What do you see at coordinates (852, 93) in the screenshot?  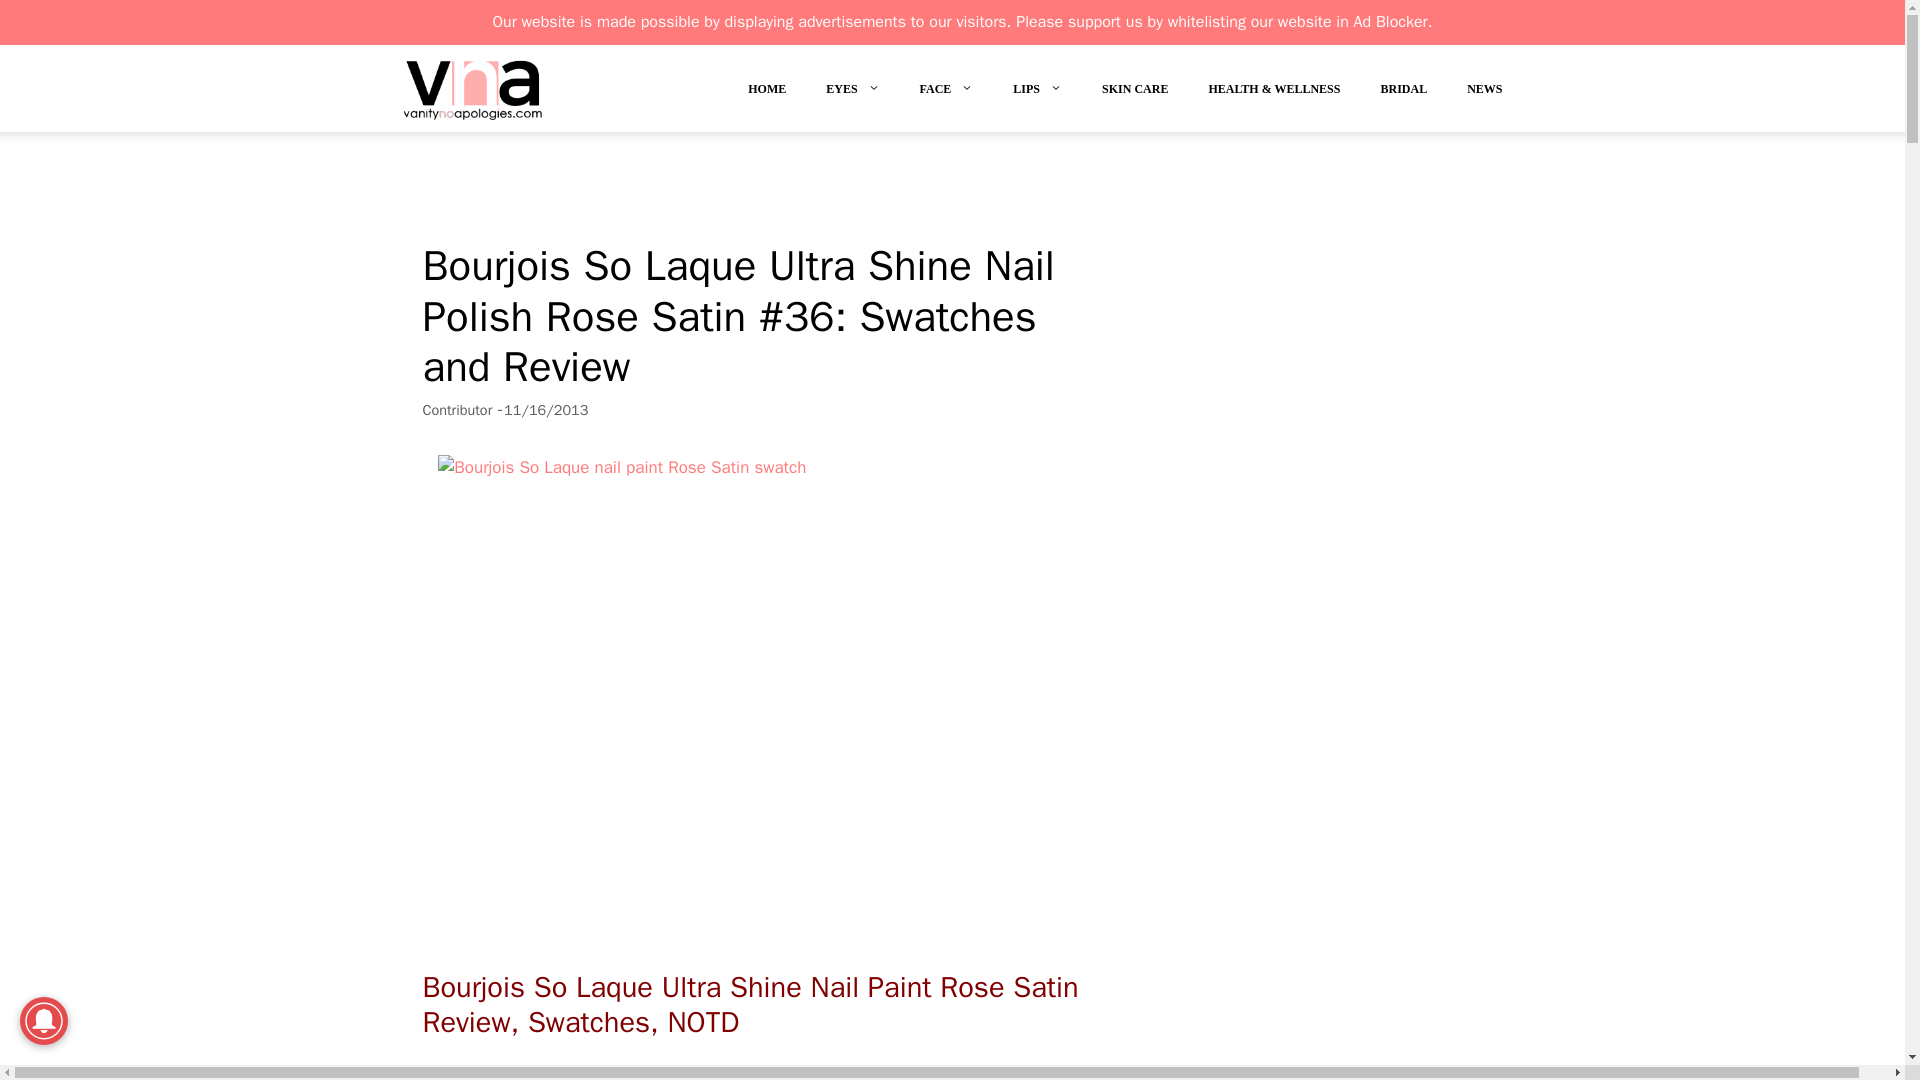 I see `EYES` at bounding box center [852, 93].